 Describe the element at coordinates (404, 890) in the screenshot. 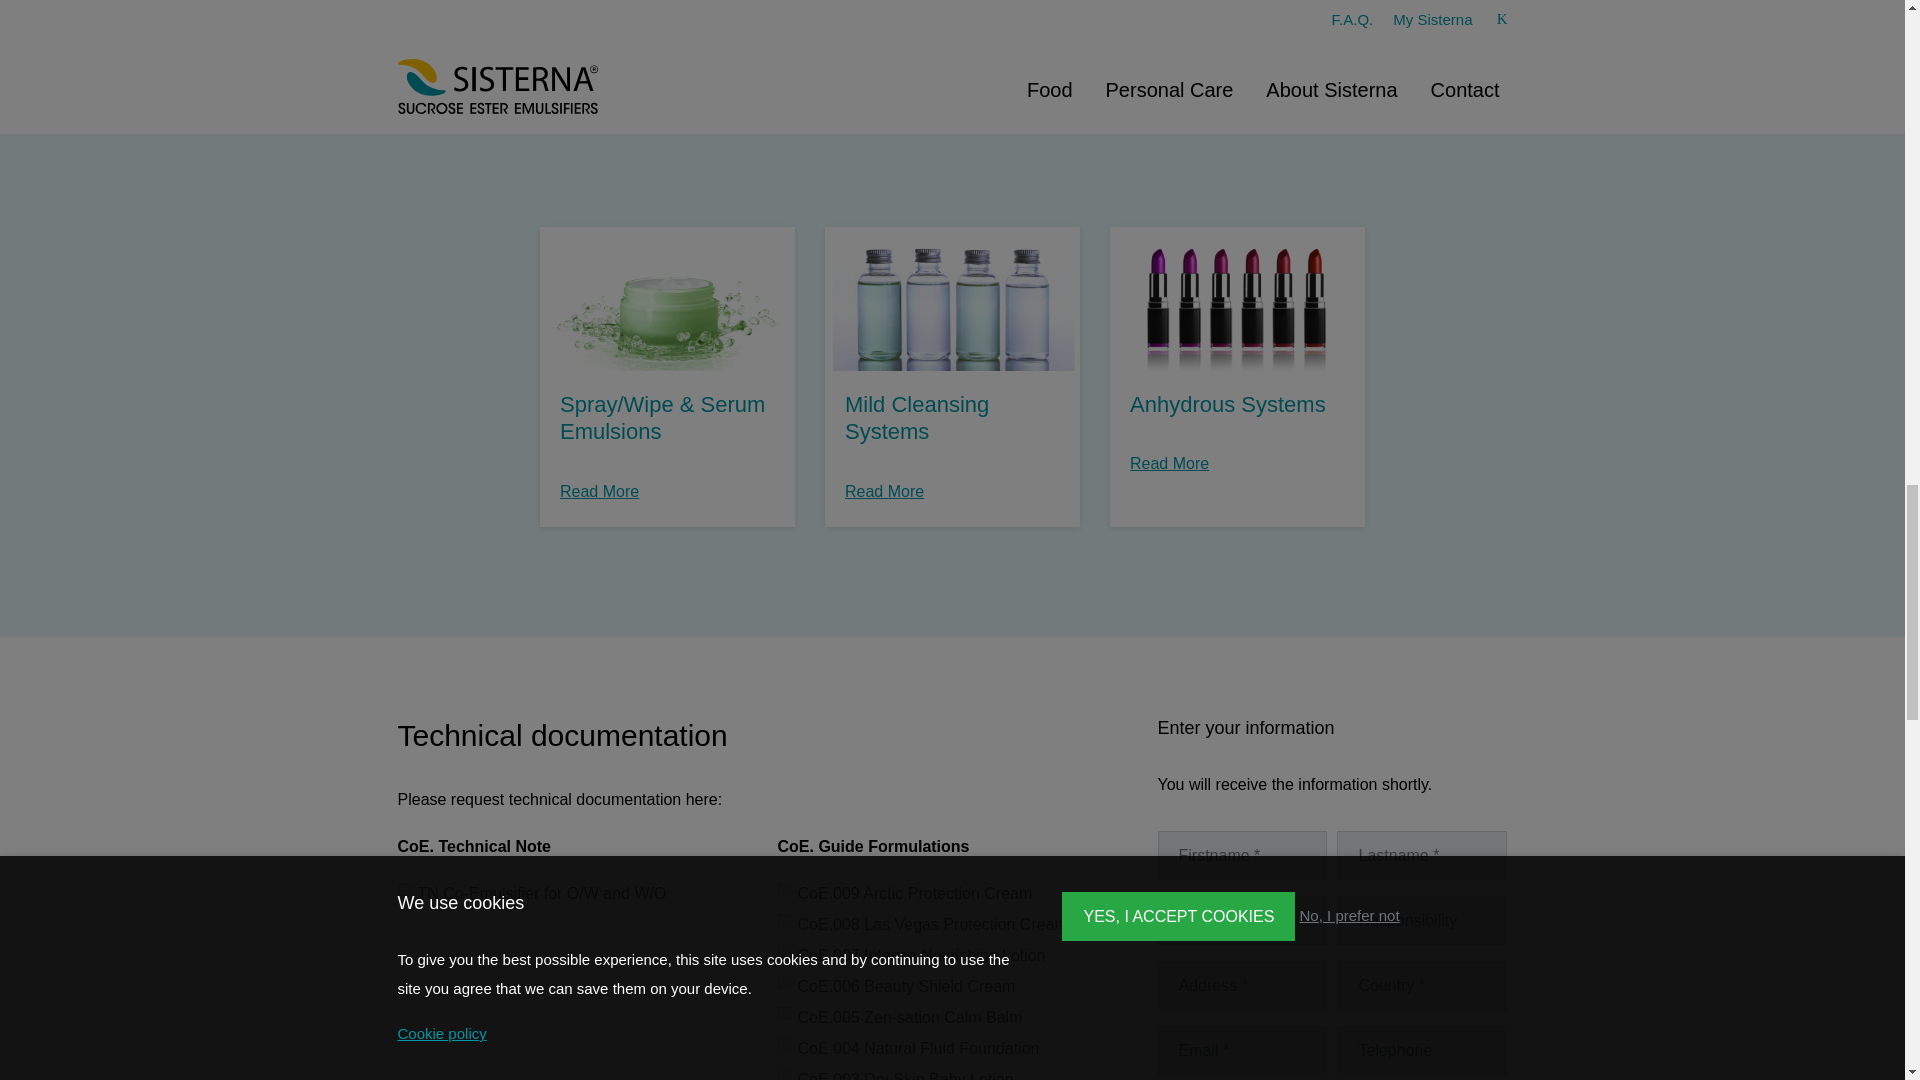

I see `yes` at that location.